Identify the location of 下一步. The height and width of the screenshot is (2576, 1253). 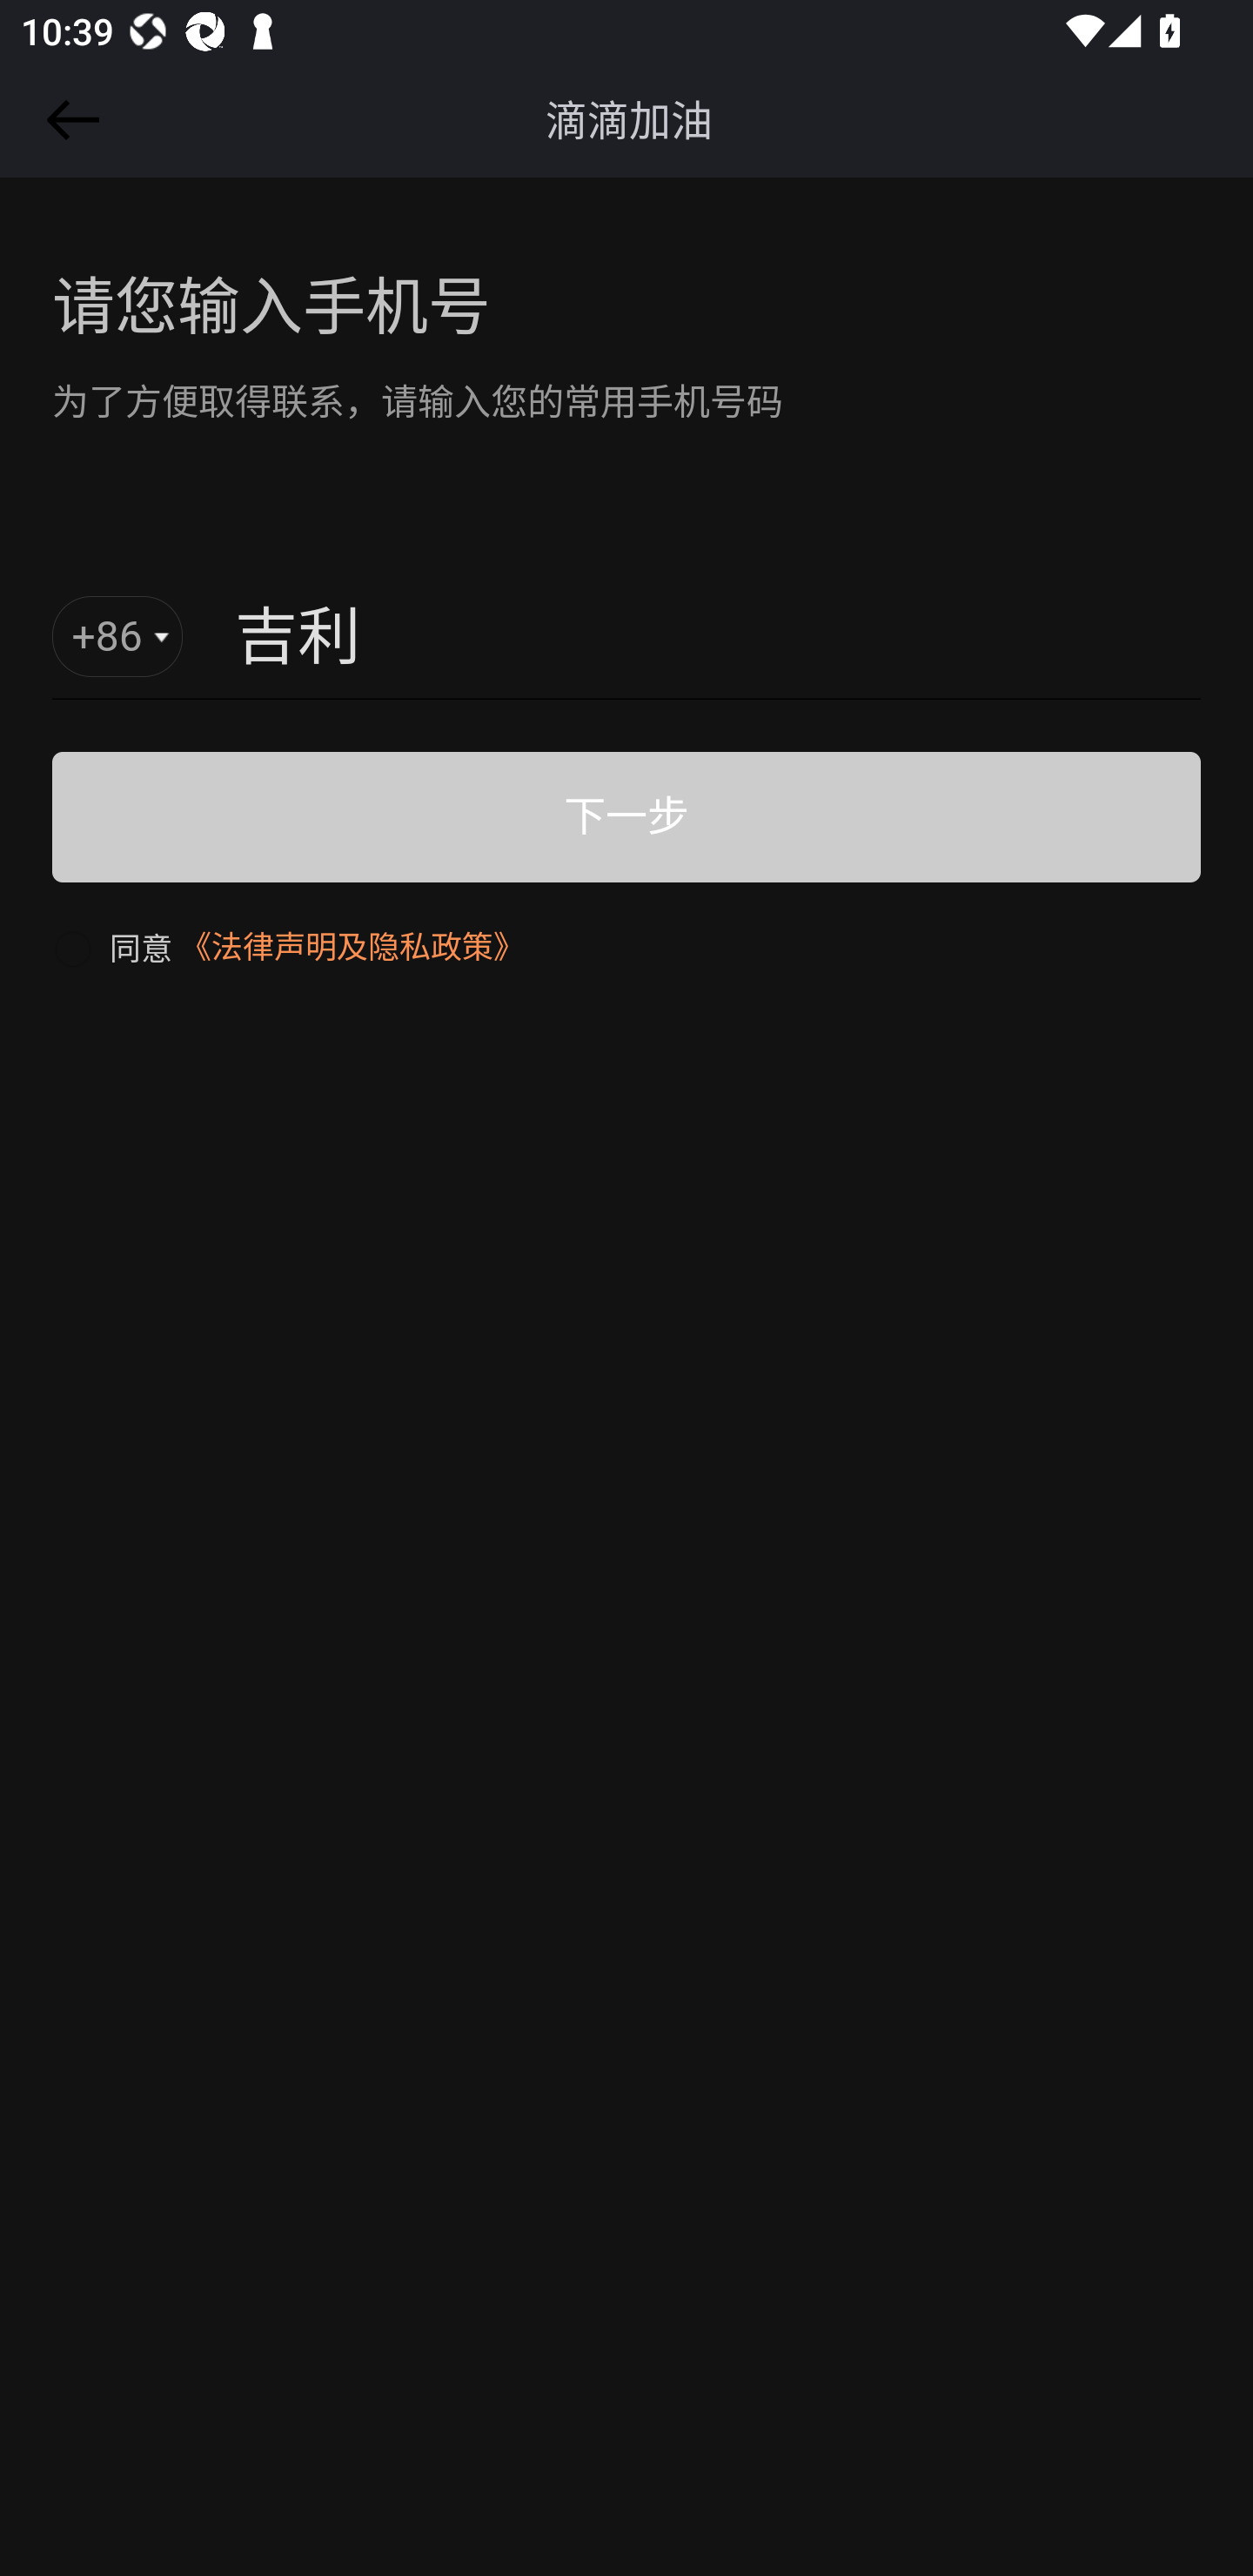
(626, 816).